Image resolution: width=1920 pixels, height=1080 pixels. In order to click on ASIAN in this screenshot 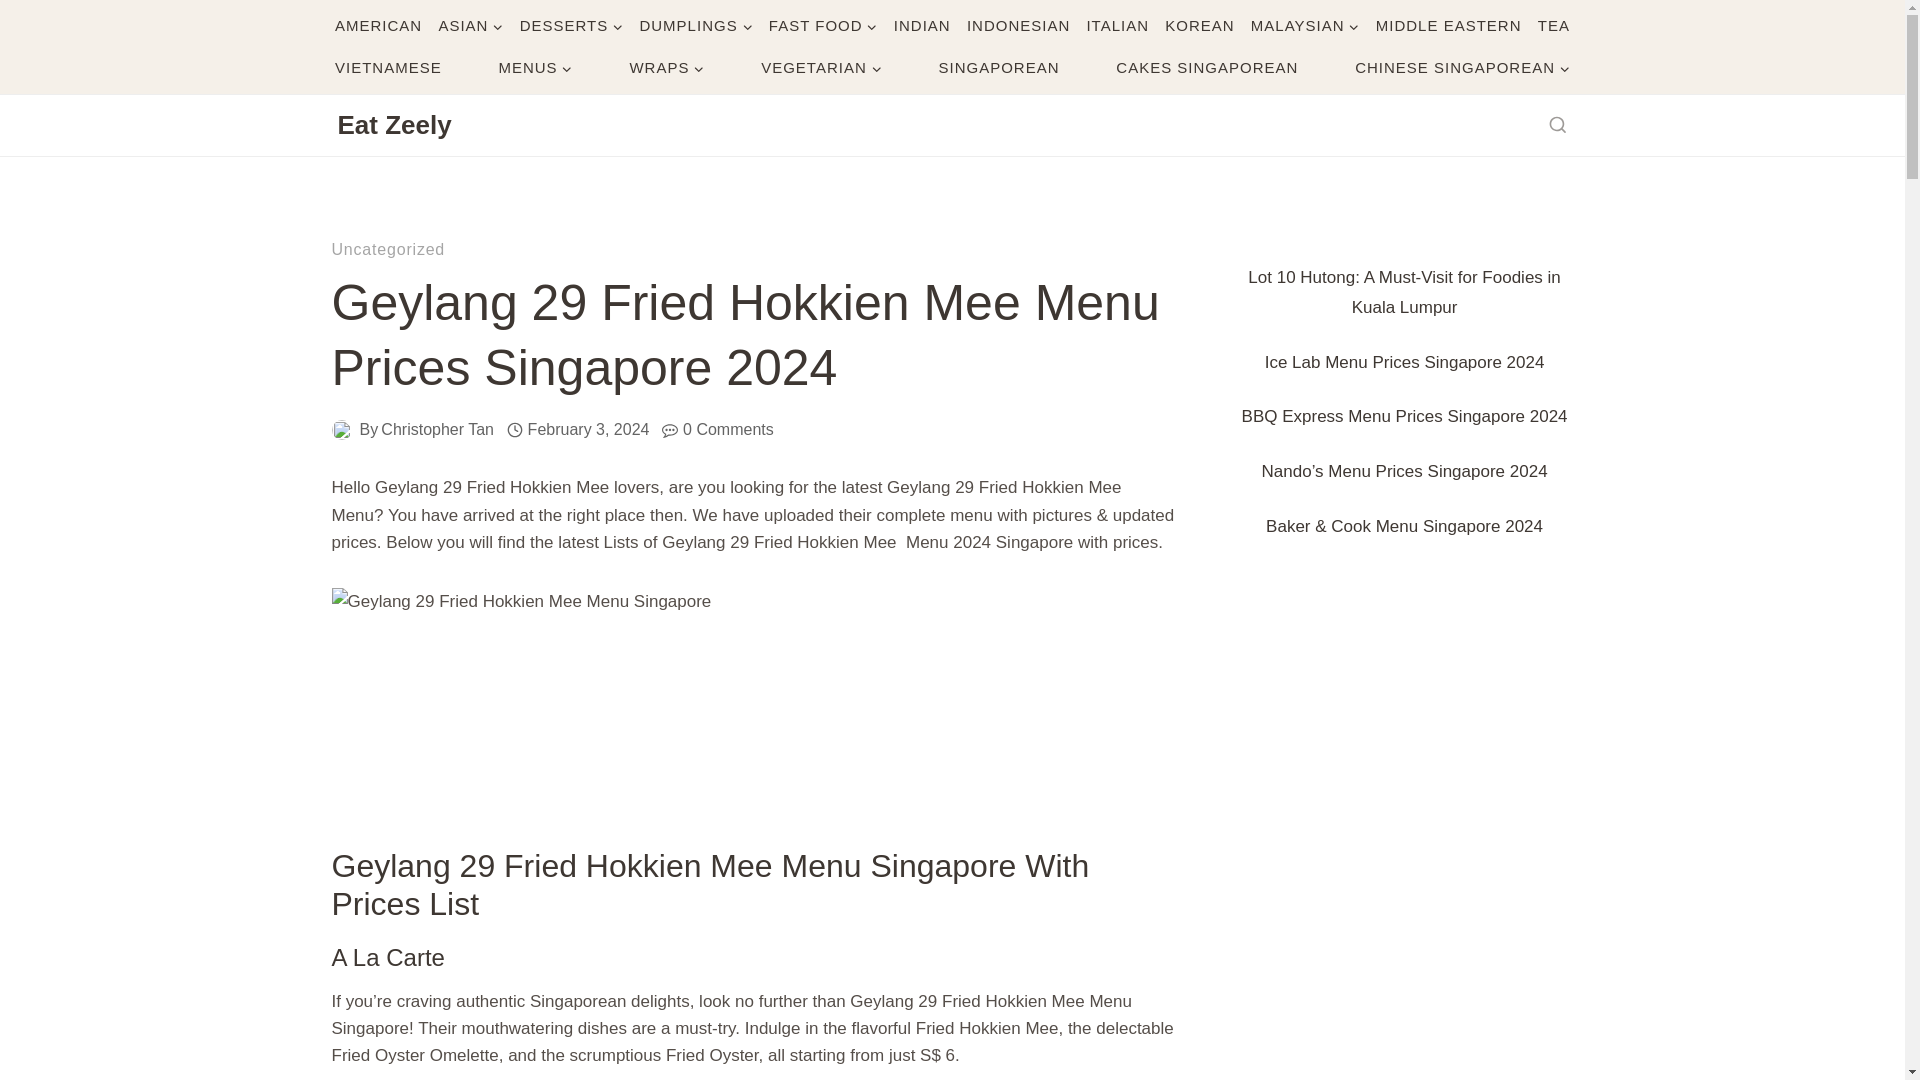, I will do `click(470, 26)`.